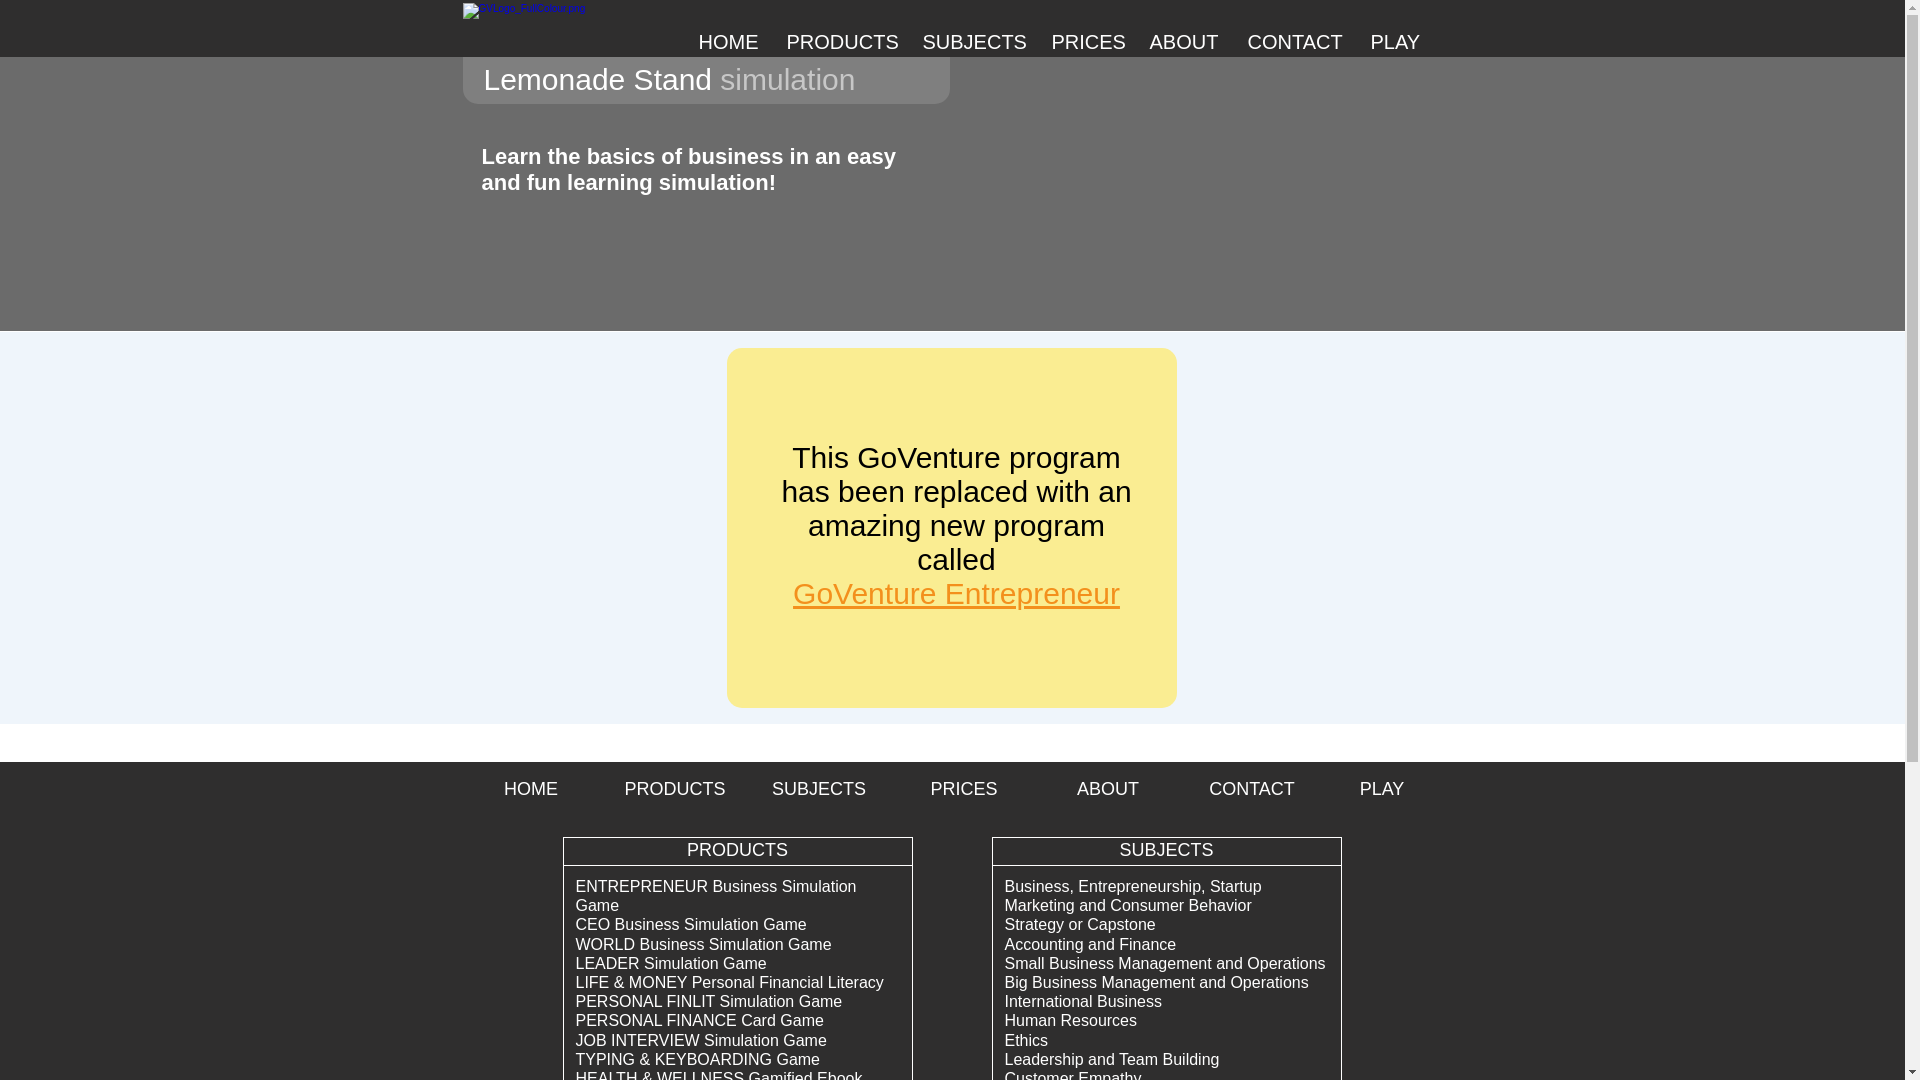 The image size is (1920, 1080). I want to click on CONTACT, so click(1252, 788).